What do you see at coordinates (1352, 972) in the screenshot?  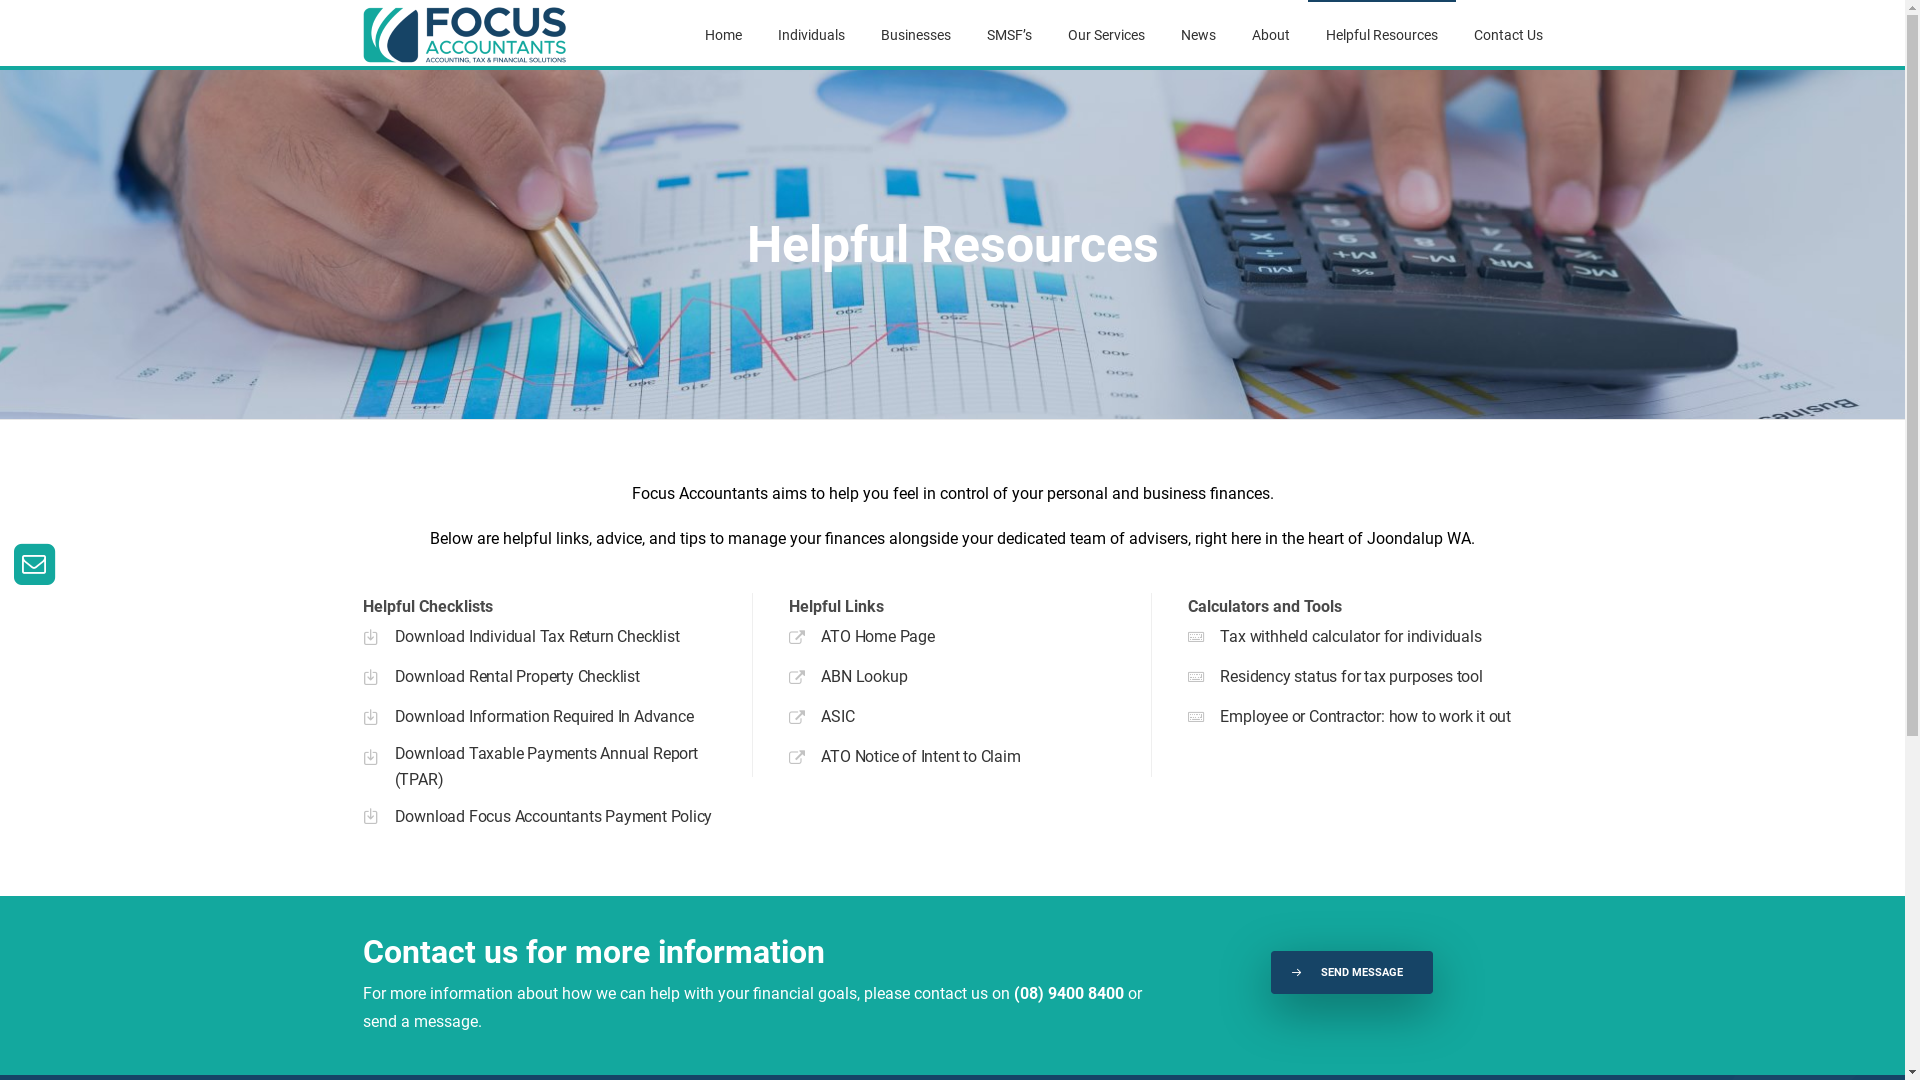 I see `SEND MESSAGE` at bounding box center [1352, 972].